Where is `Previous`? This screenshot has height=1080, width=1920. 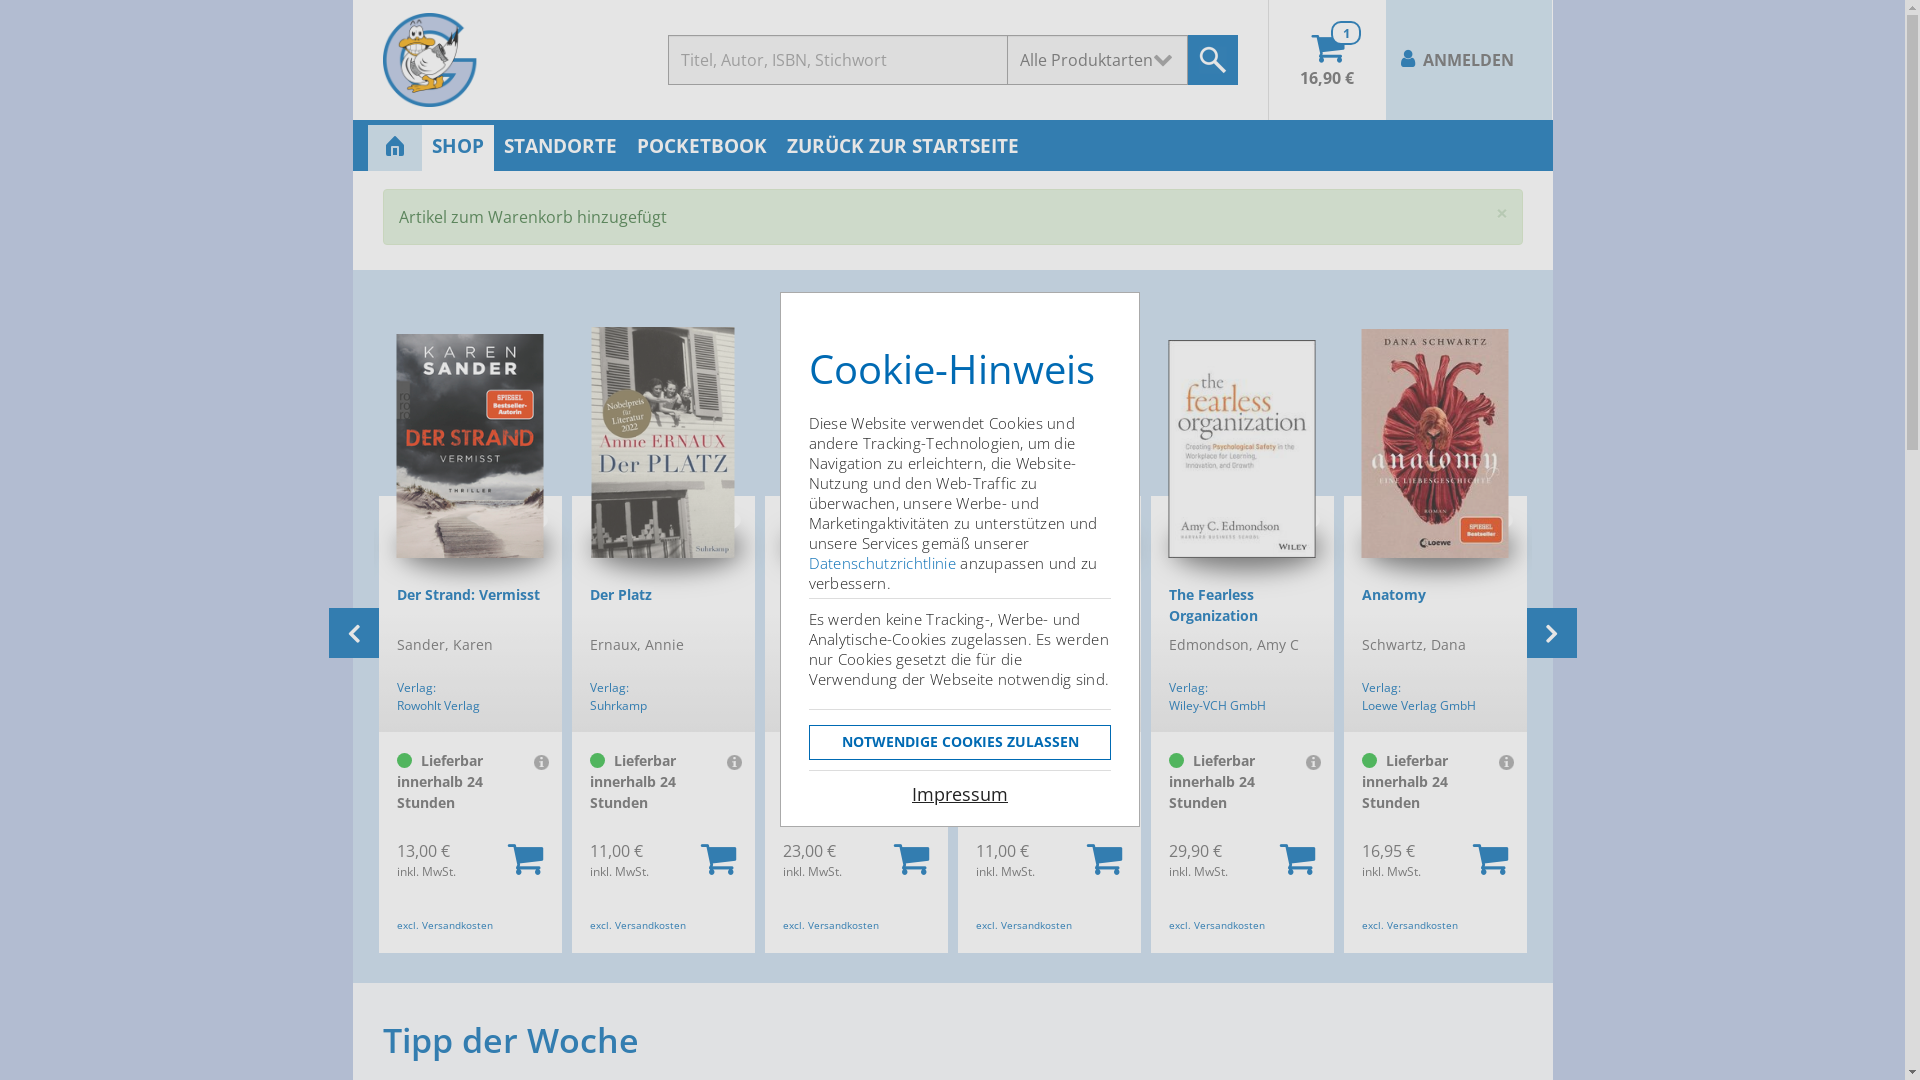 Previous is located at coordinates (353, 633).